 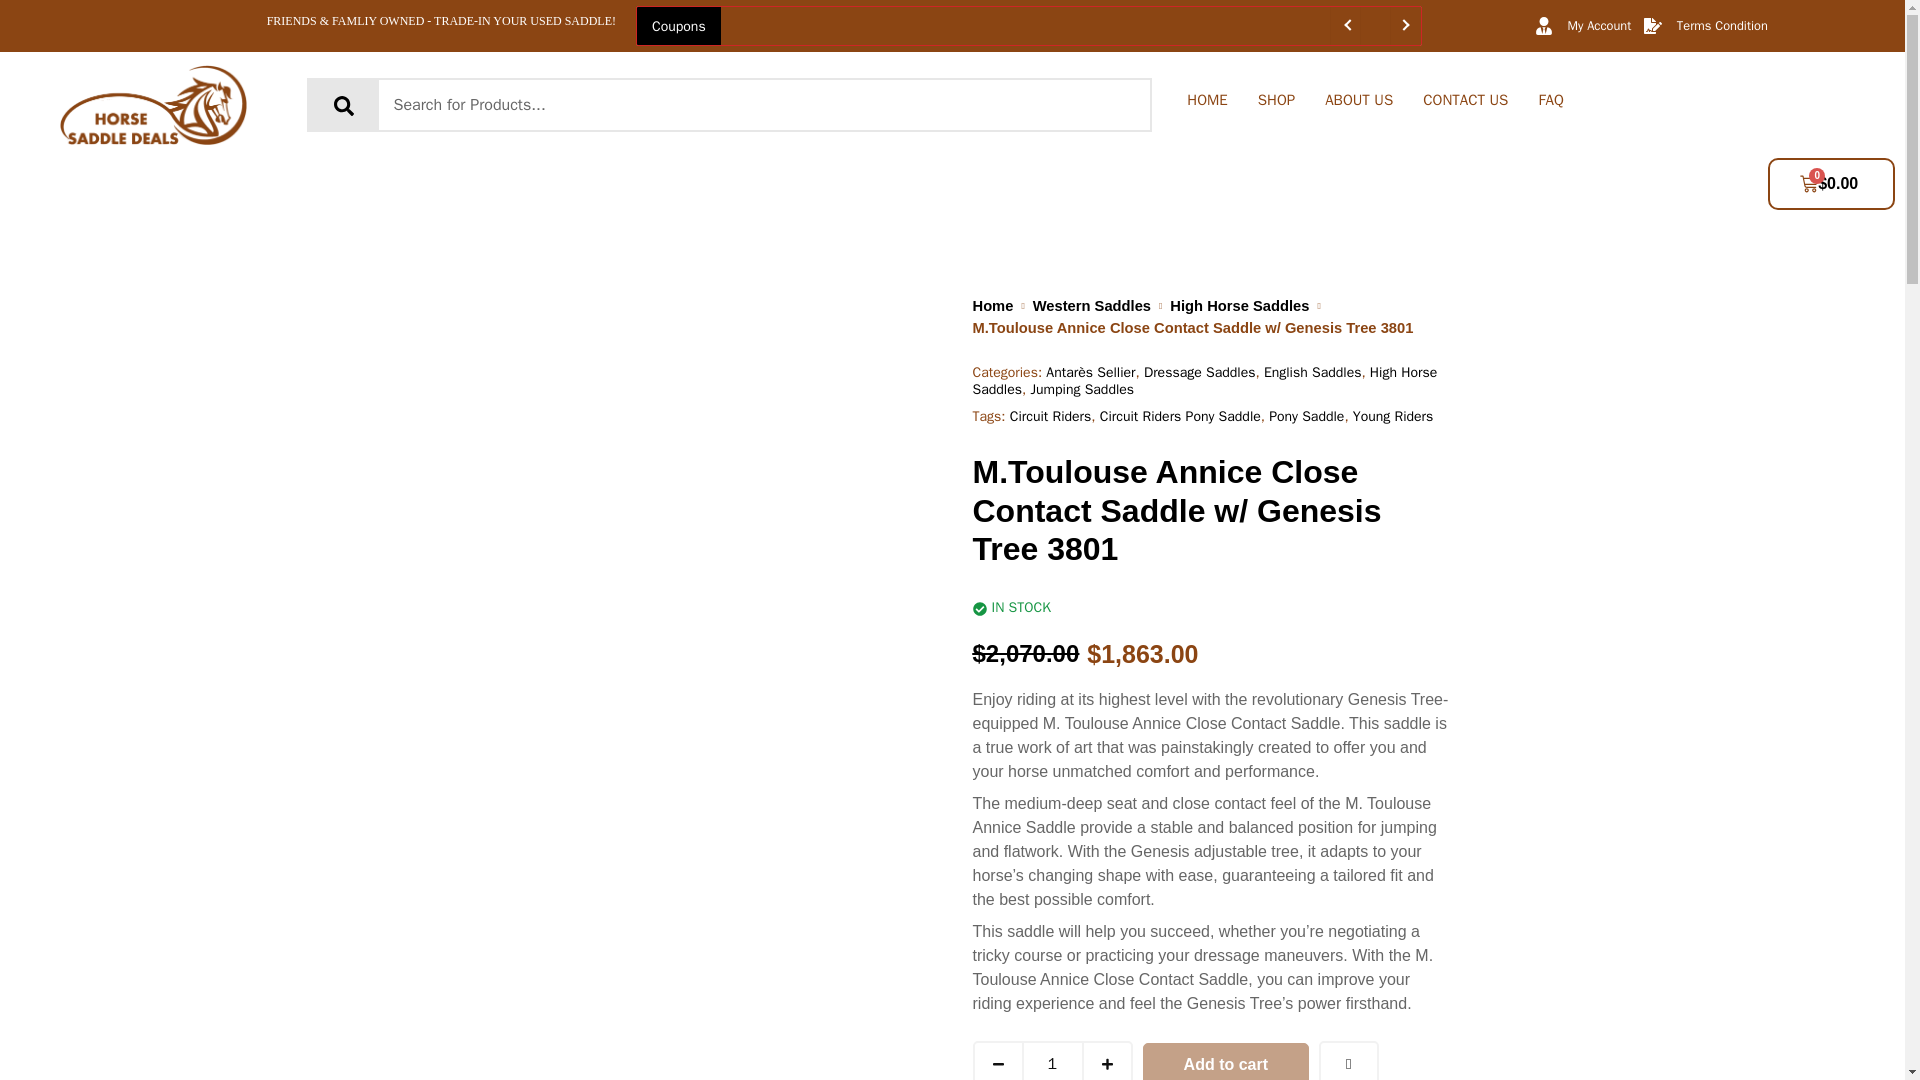 What do you see at coordinates (1550, 100) in the screenshot?
I see `FAQ` at bounding box center [1550, 100].